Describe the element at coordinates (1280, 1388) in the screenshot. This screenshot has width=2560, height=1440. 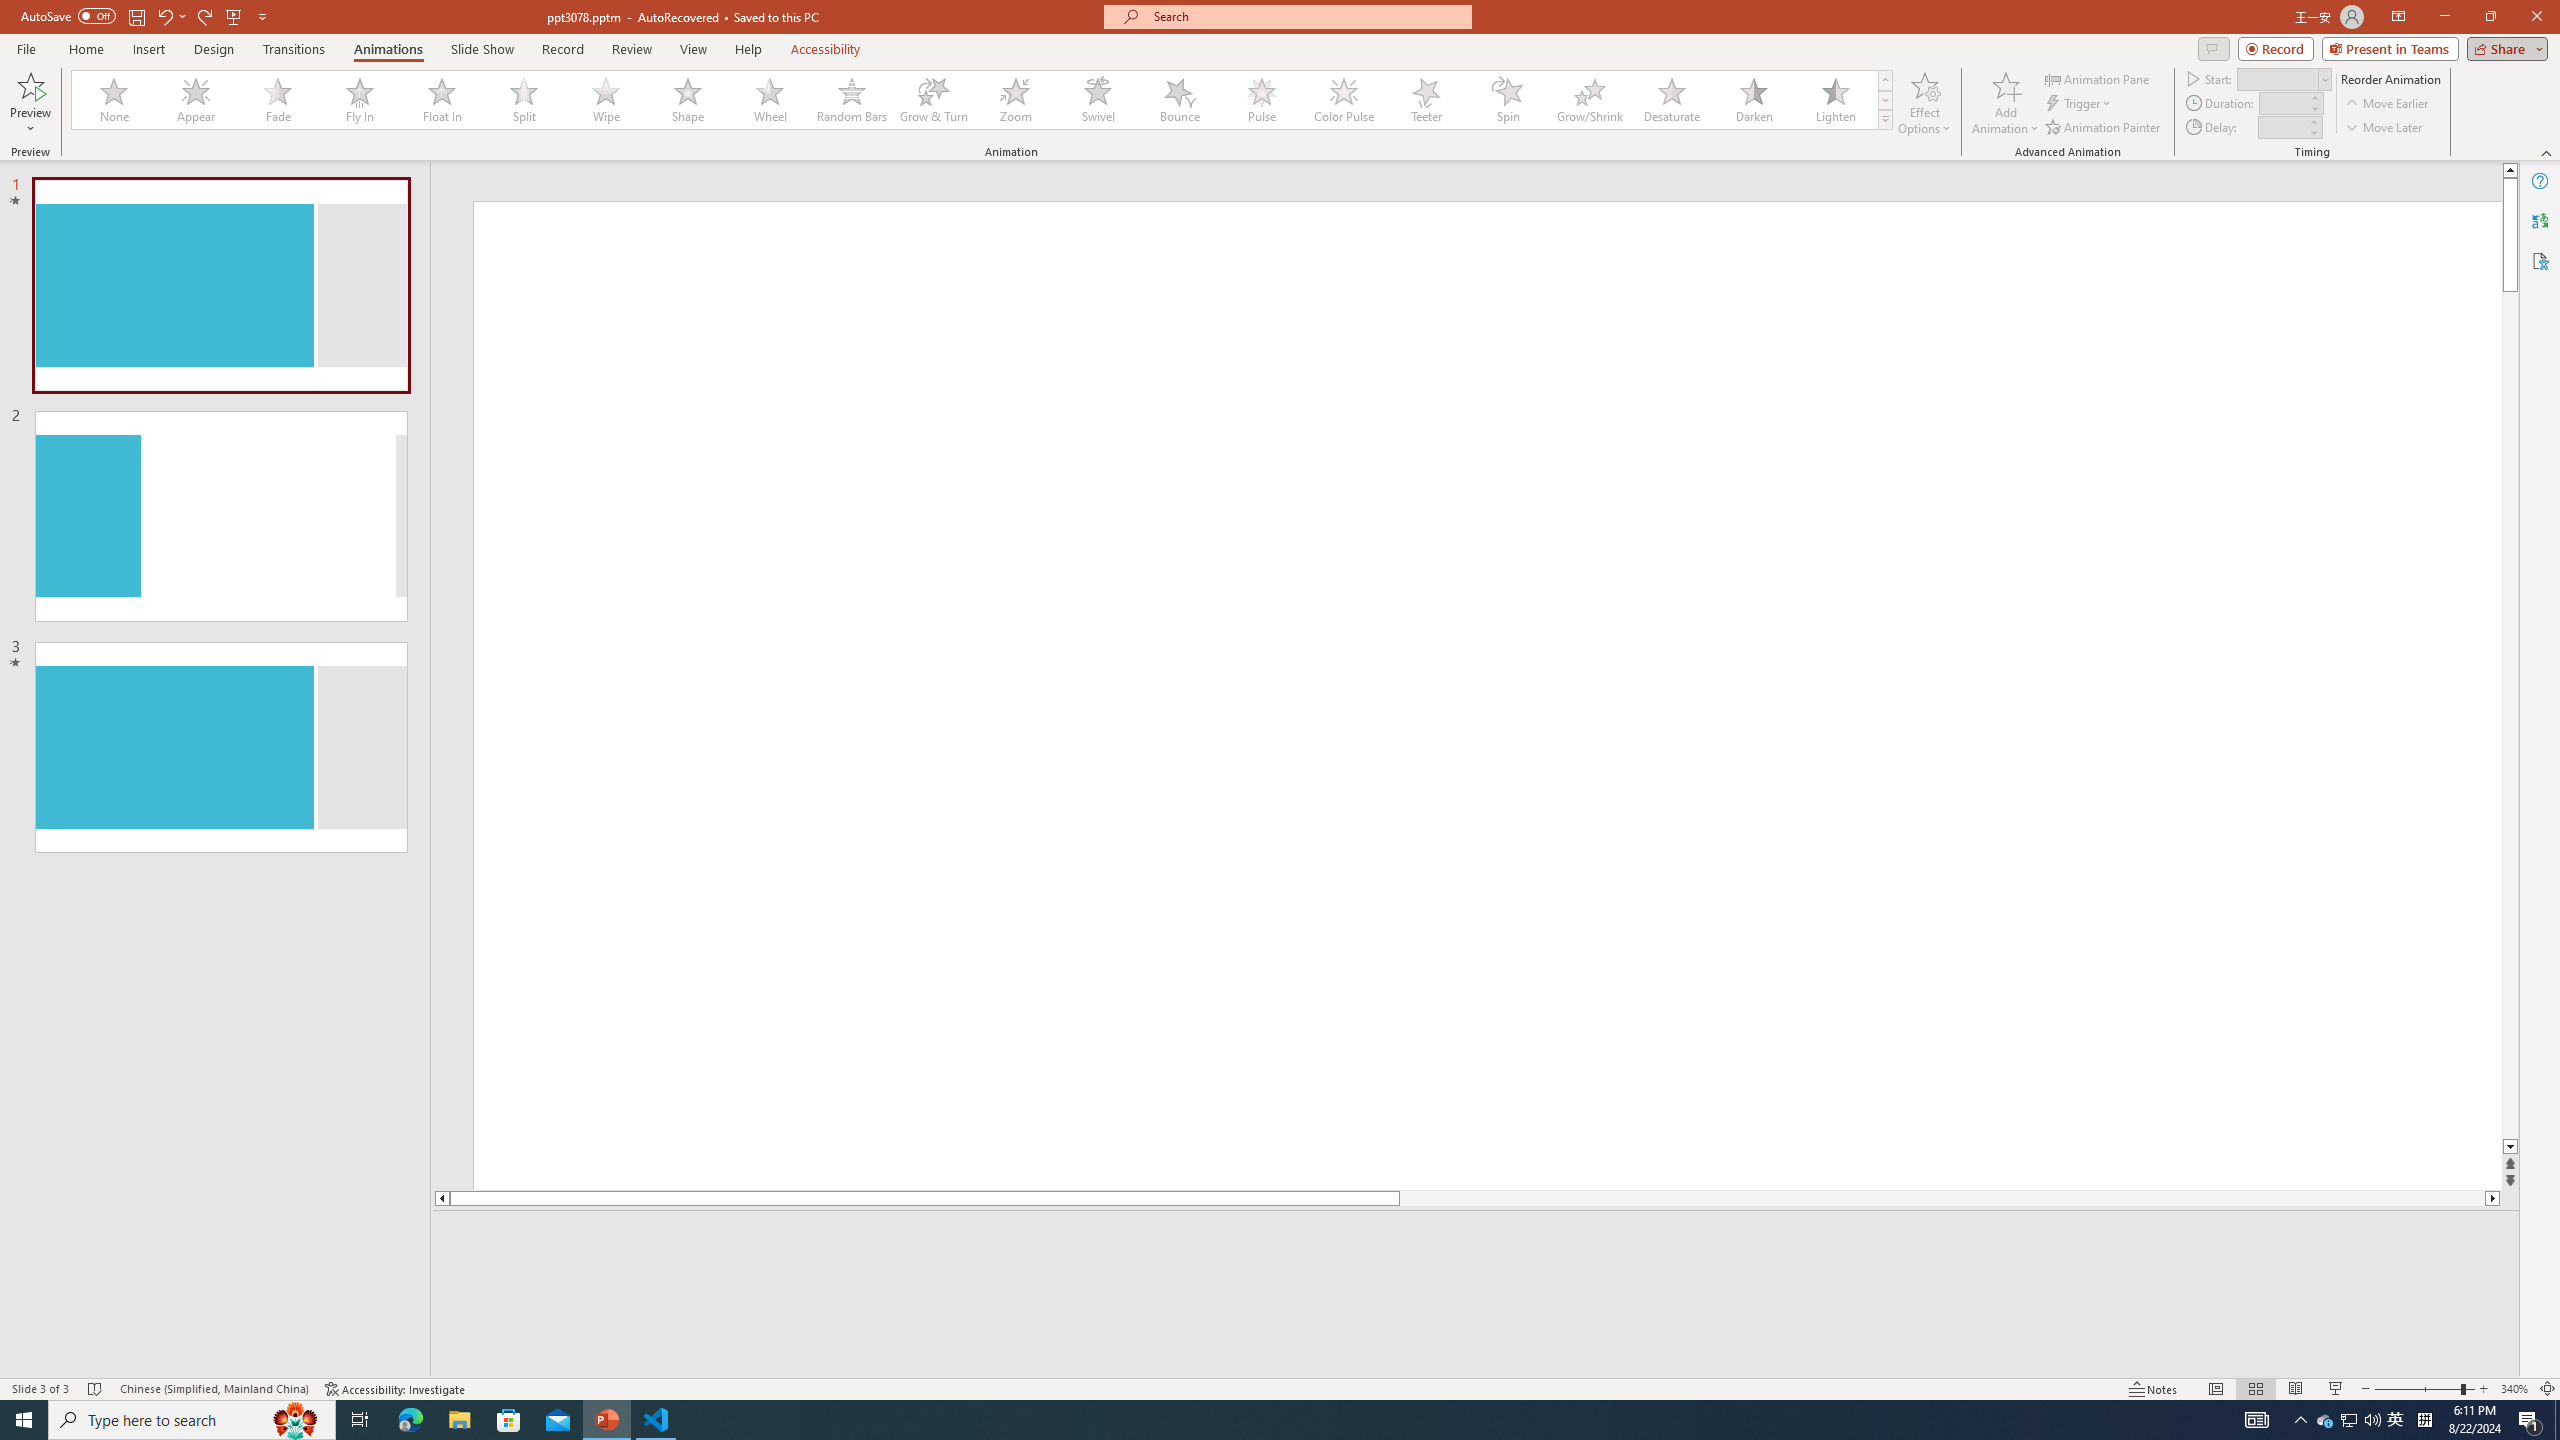
I see `Class: MsoCommandBar` at that location.